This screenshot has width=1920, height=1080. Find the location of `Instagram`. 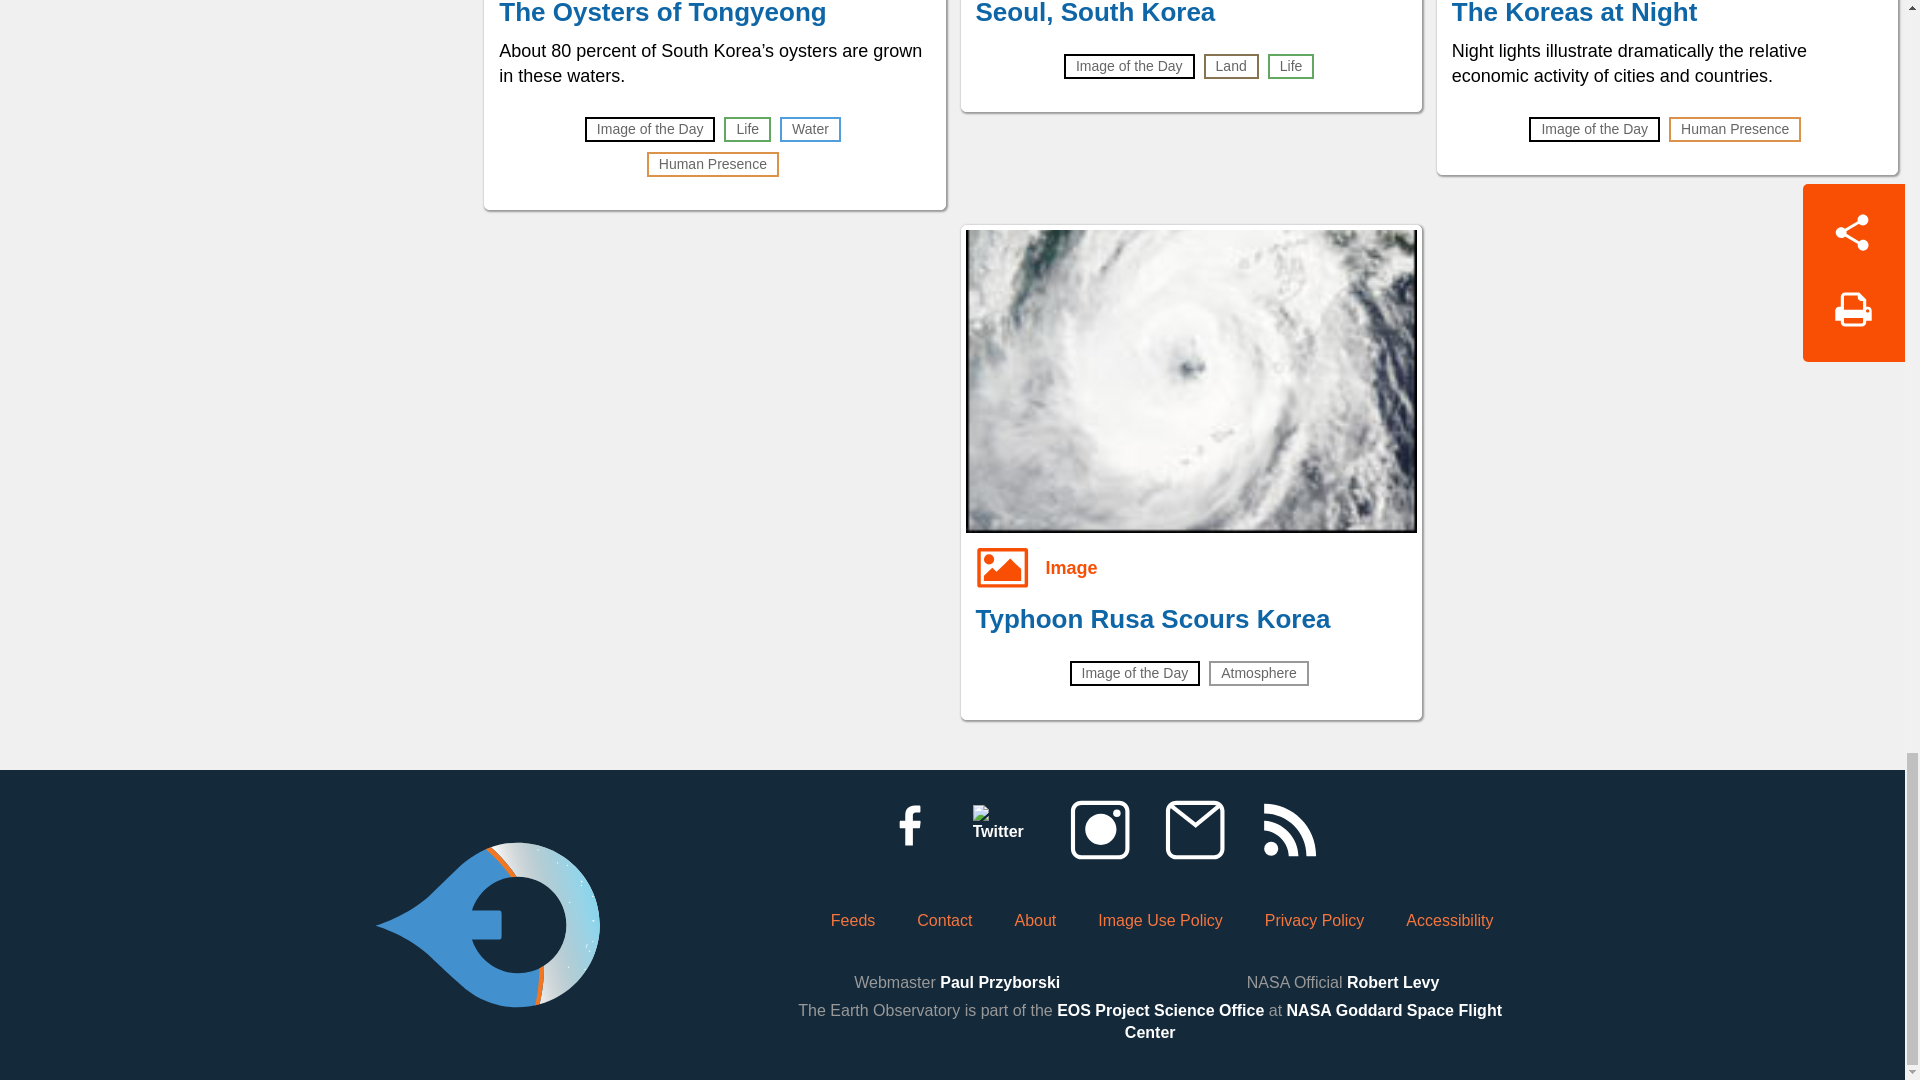

Instagram is located at coordinates (1099, 830).